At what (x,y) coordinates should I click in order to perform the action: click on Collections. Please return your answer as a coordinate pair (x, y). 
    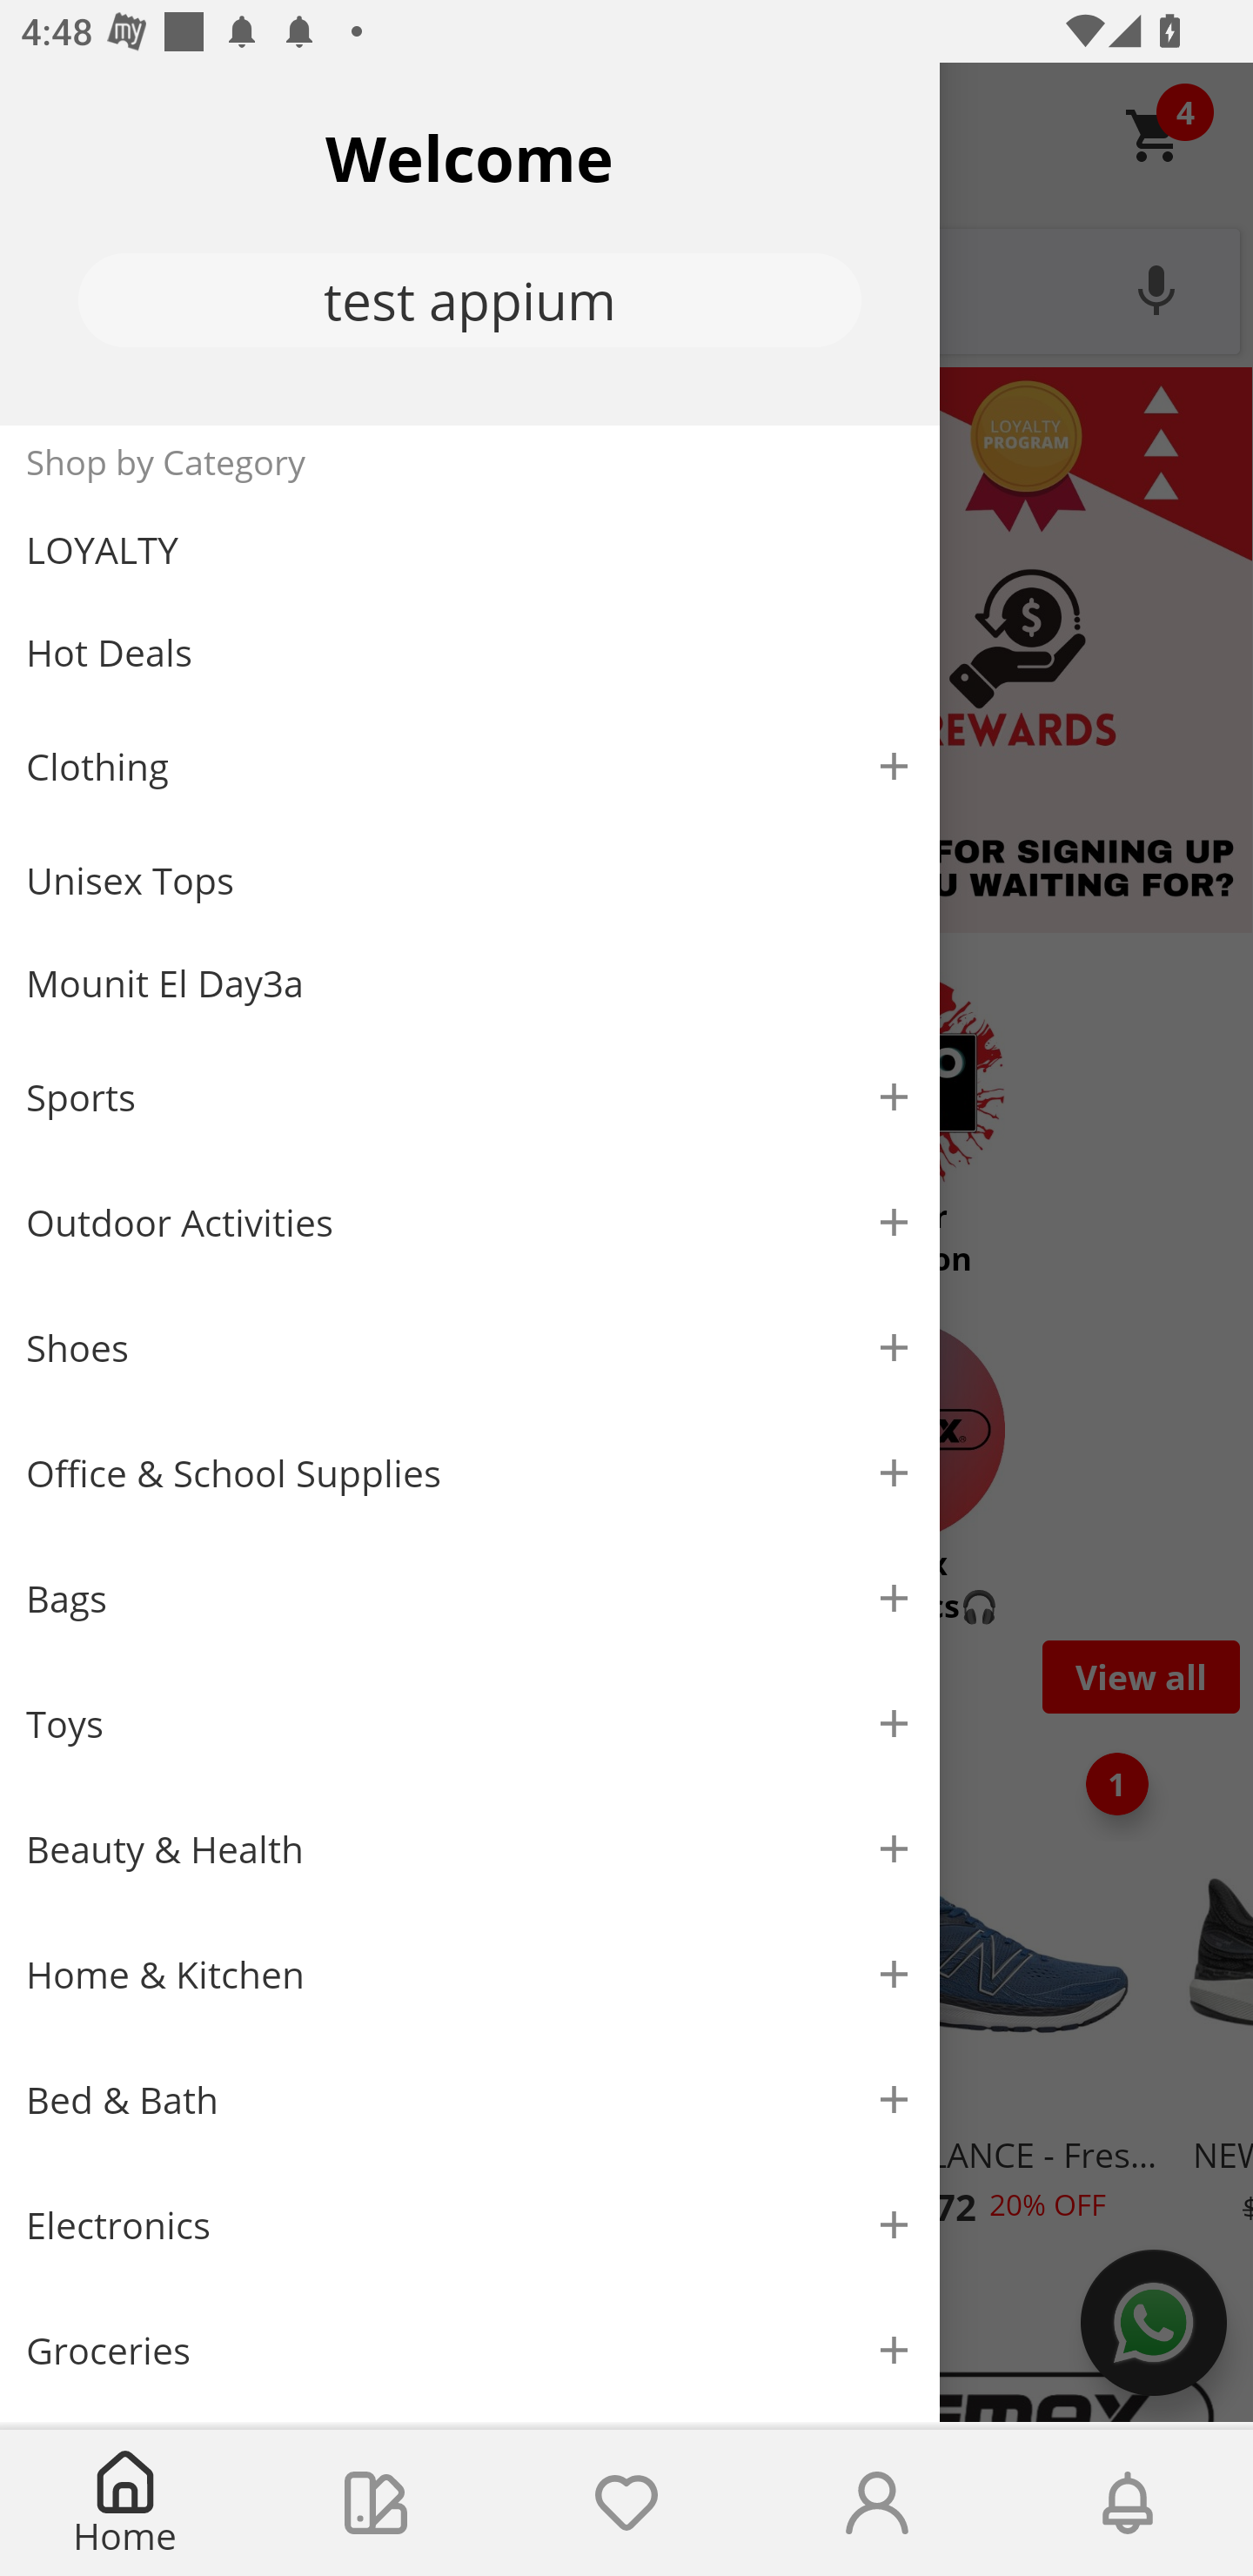
    Looking at the image, I should click on (376, 2503).